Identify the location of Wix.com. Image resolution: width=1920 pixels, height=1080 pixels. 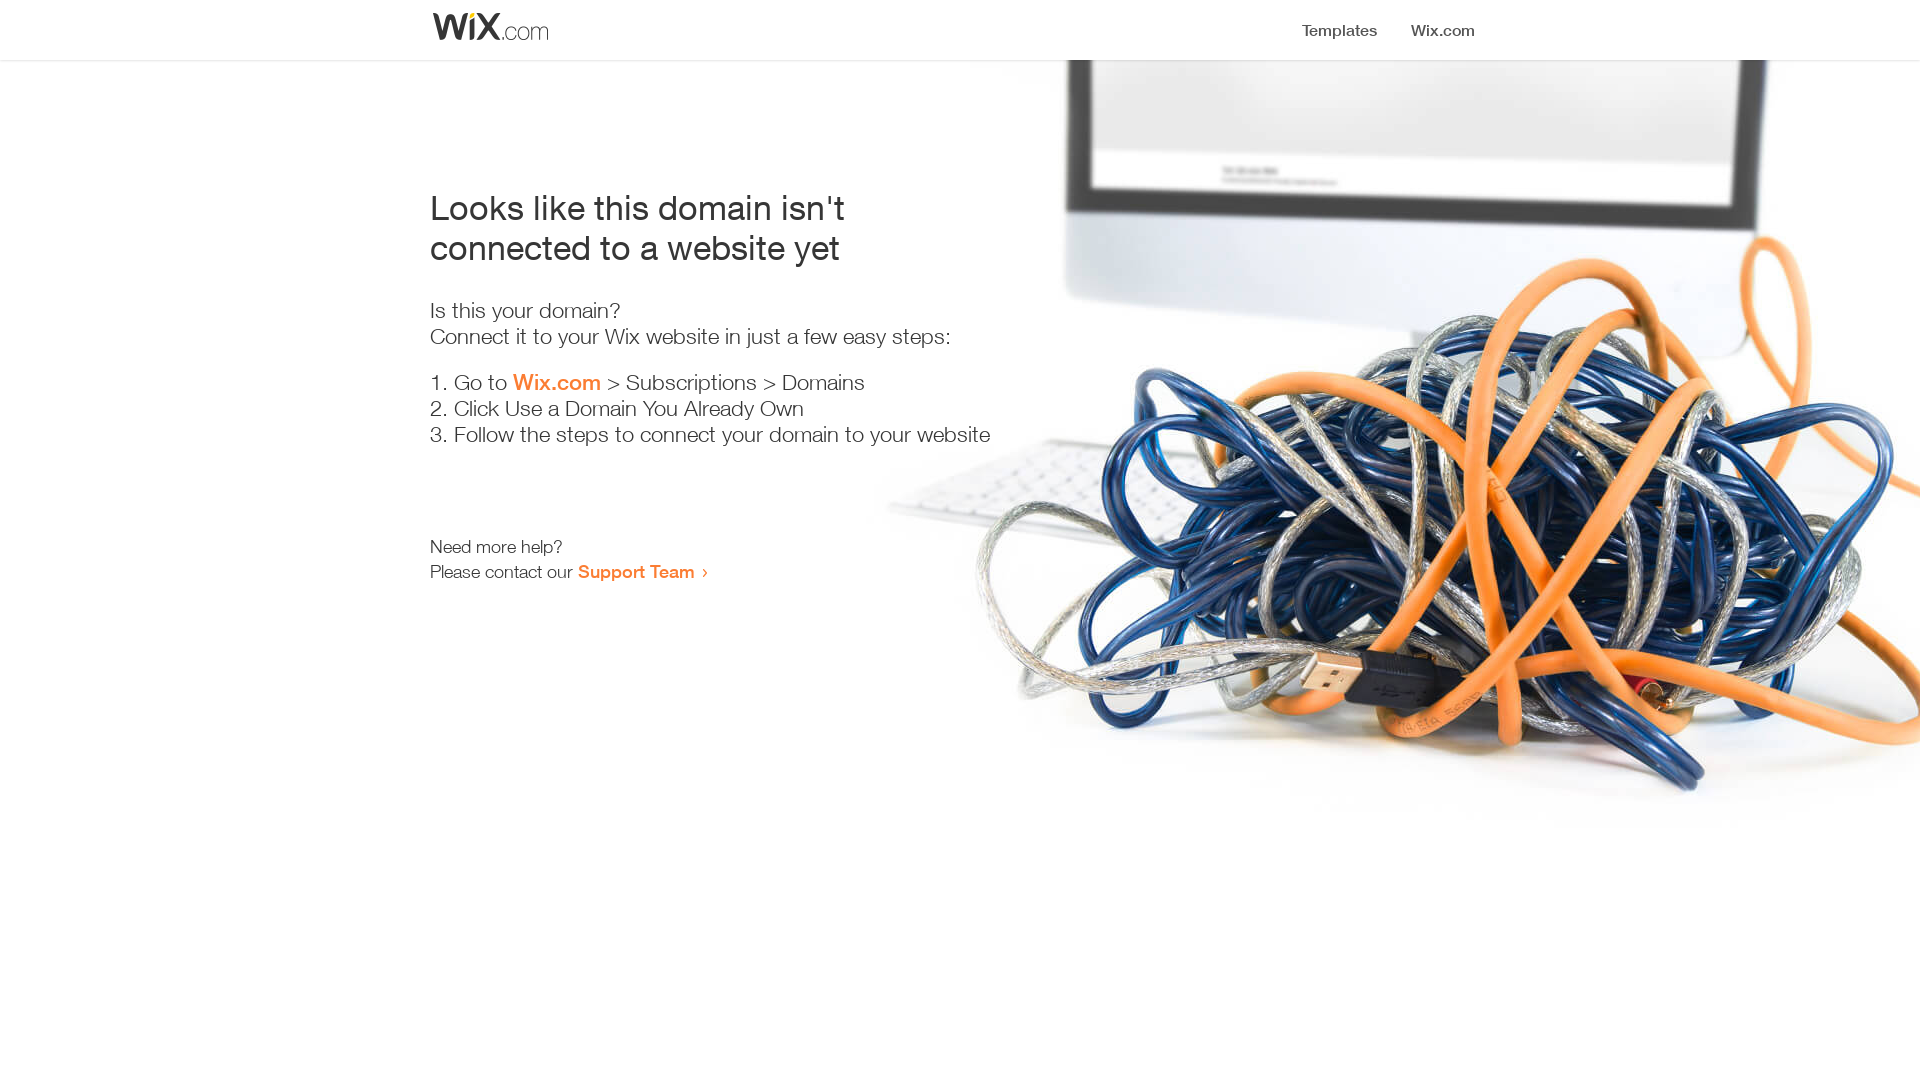
(557, 382).